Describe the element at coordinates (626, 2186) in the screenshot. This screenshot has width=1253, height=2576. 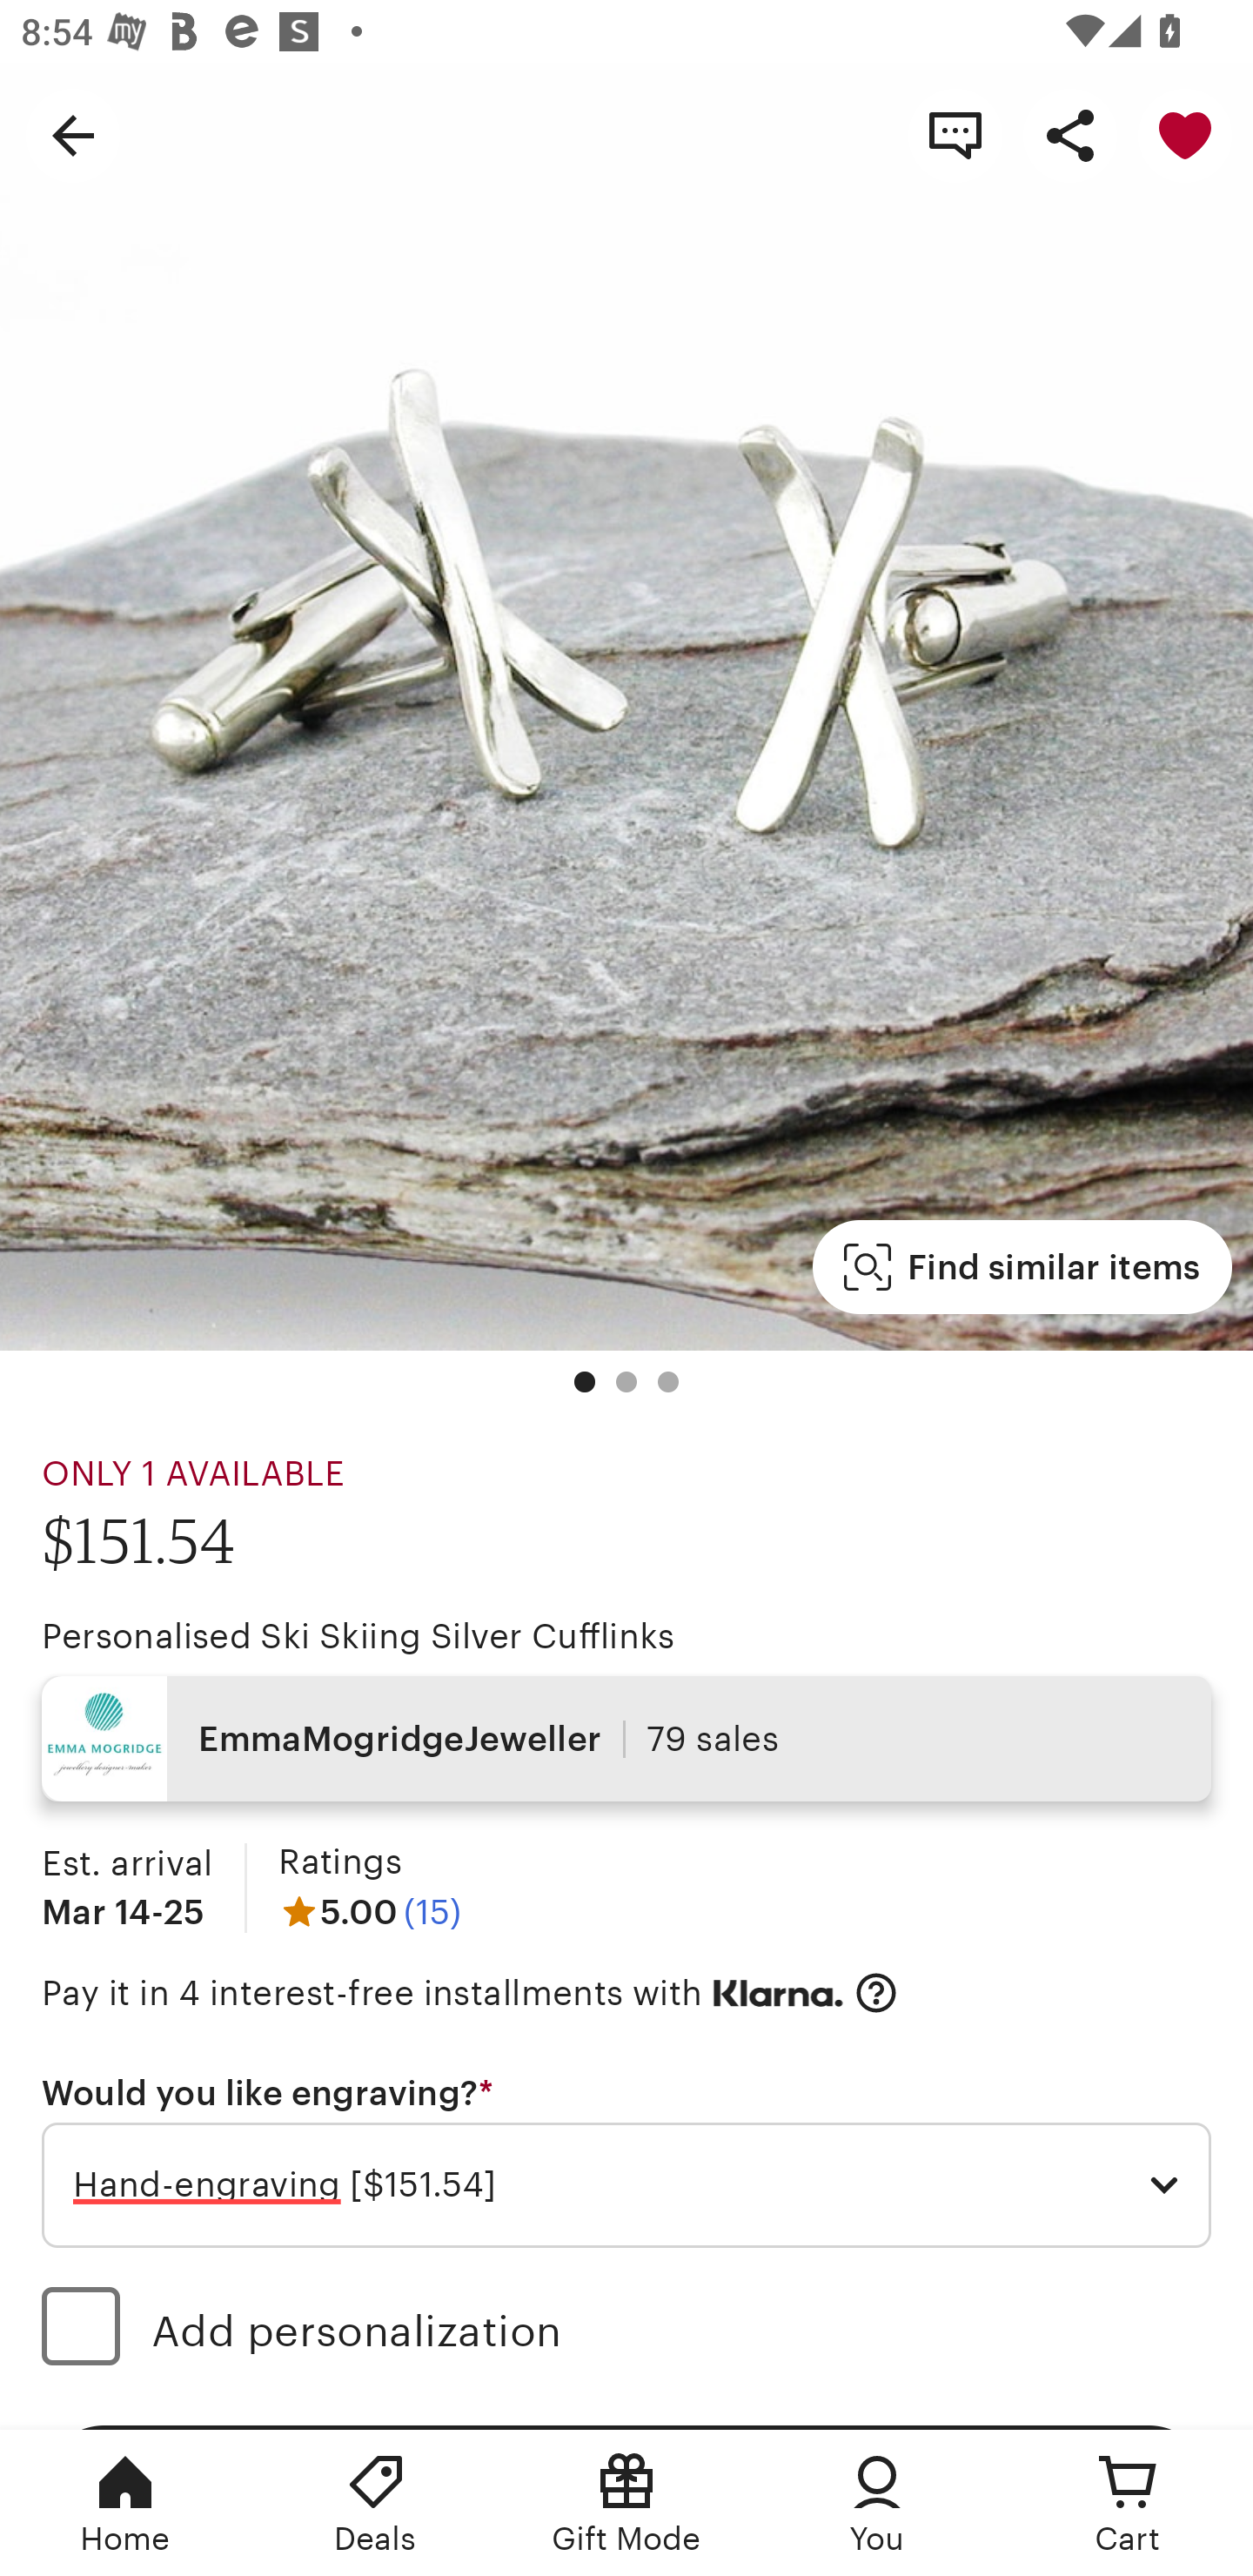
I see `Hand-engraving [$151.54]` at that location.